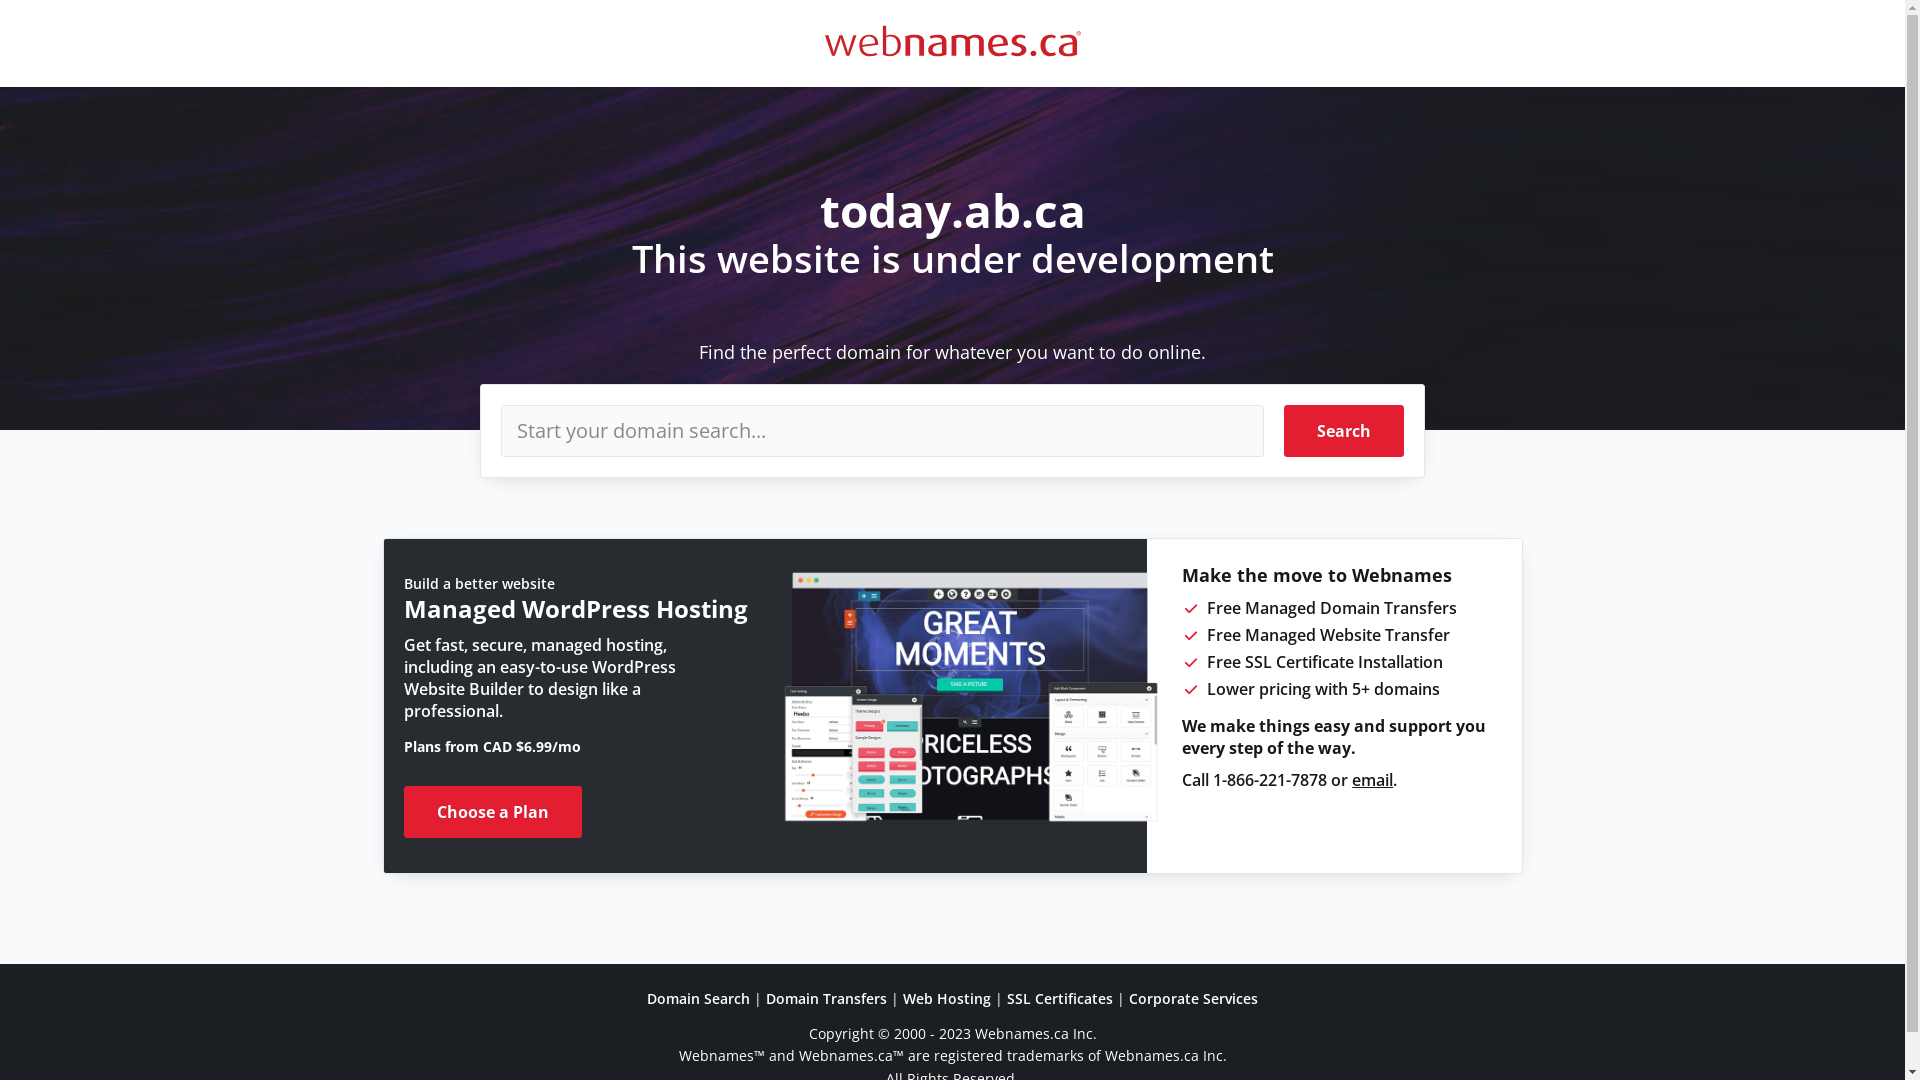 This screenshot has width=1920, height=1080. What do you see at coordinates (1372, 780) in the screenshot?
I see `email` at bounding box center [1372, 780].